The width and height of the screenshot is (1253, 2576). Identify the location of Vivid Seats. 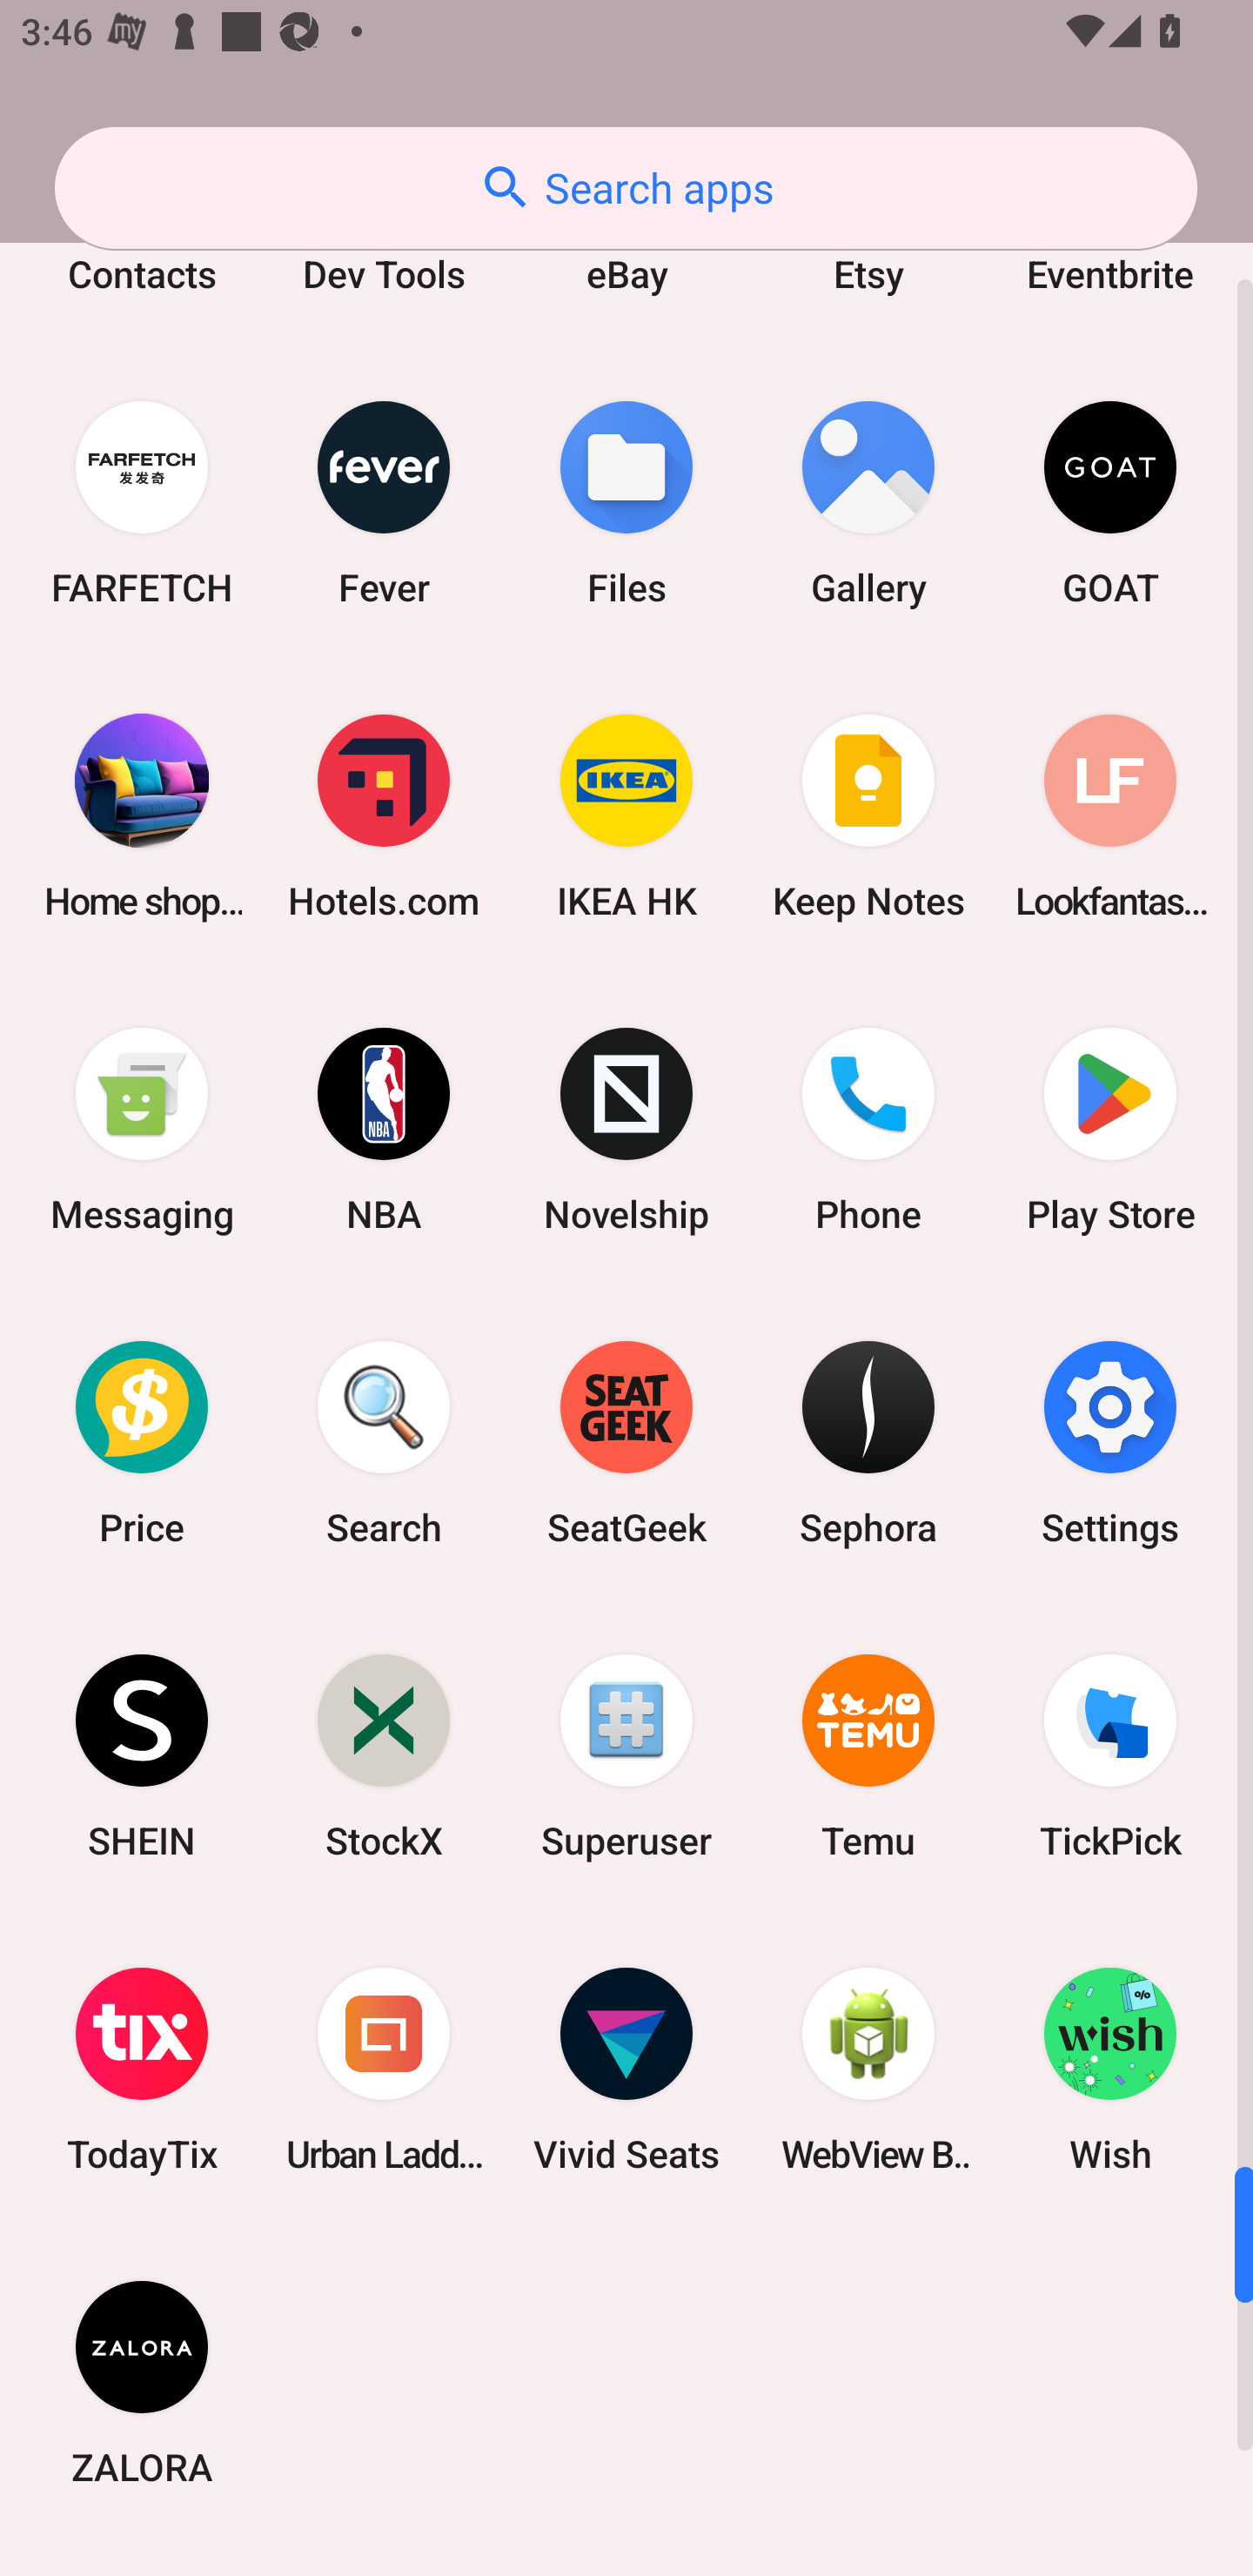
(626, 2070).